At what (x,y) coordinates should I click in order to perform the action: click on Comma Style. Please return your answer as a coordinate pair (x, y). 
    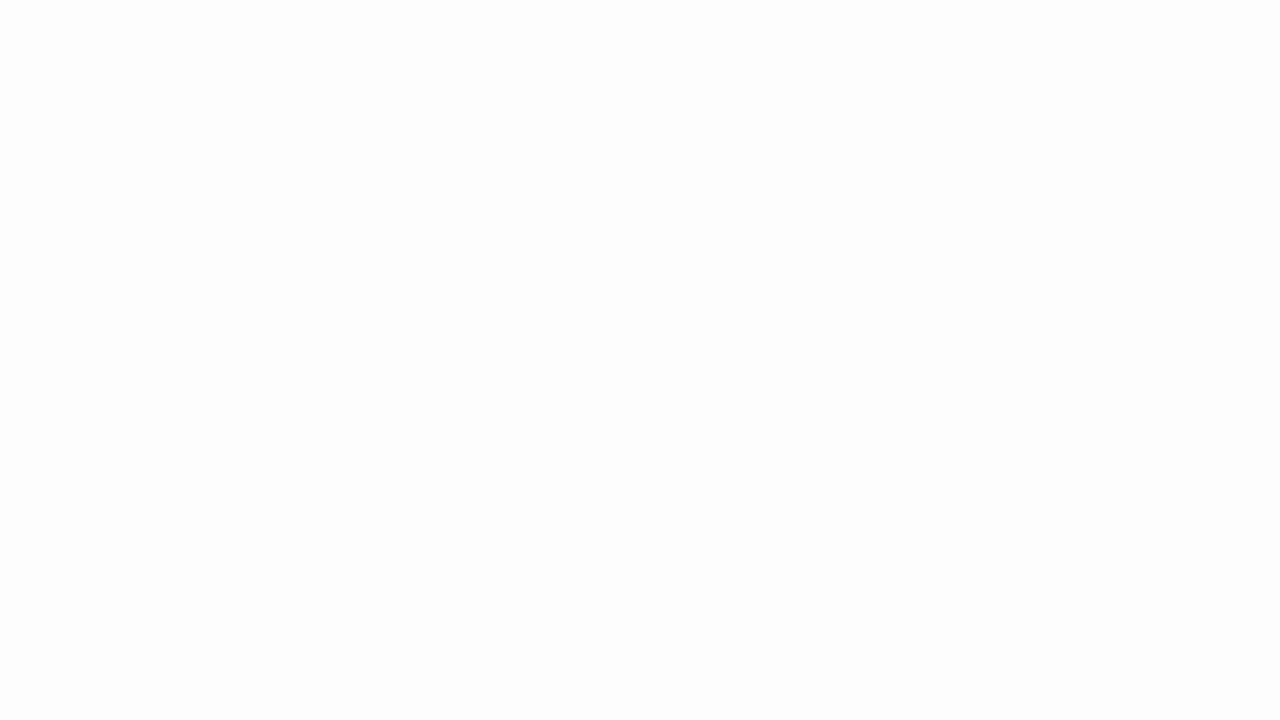
    Looking at the image, I should click on (804, 120).